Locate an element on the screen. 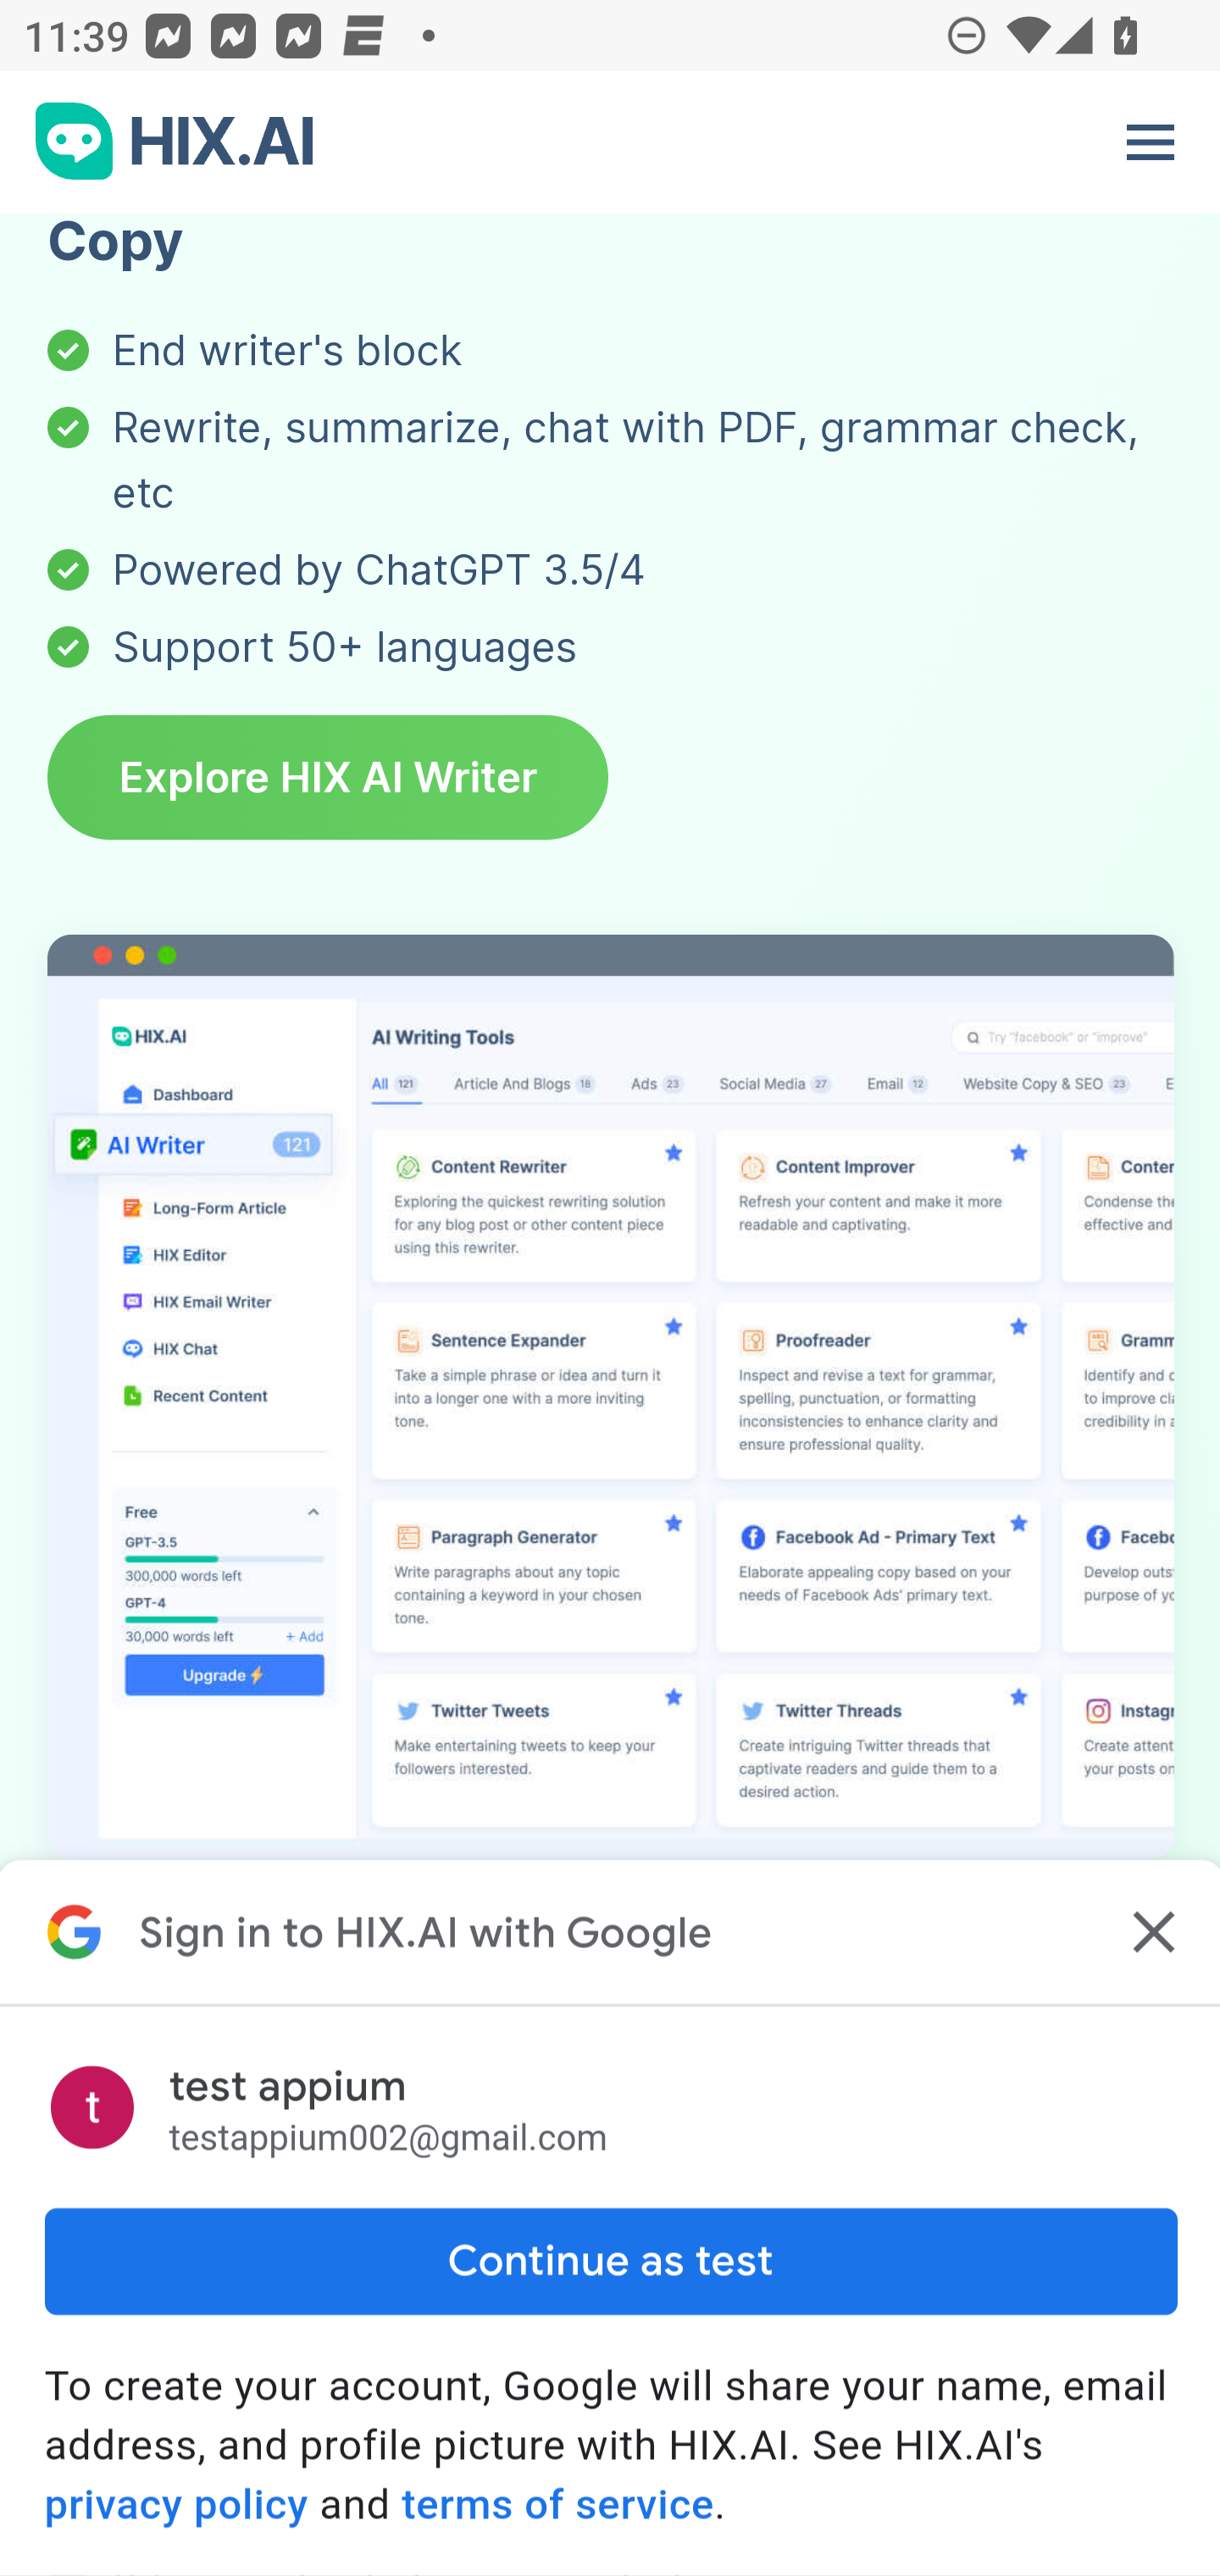  hix is located at coordinates (176, 144).